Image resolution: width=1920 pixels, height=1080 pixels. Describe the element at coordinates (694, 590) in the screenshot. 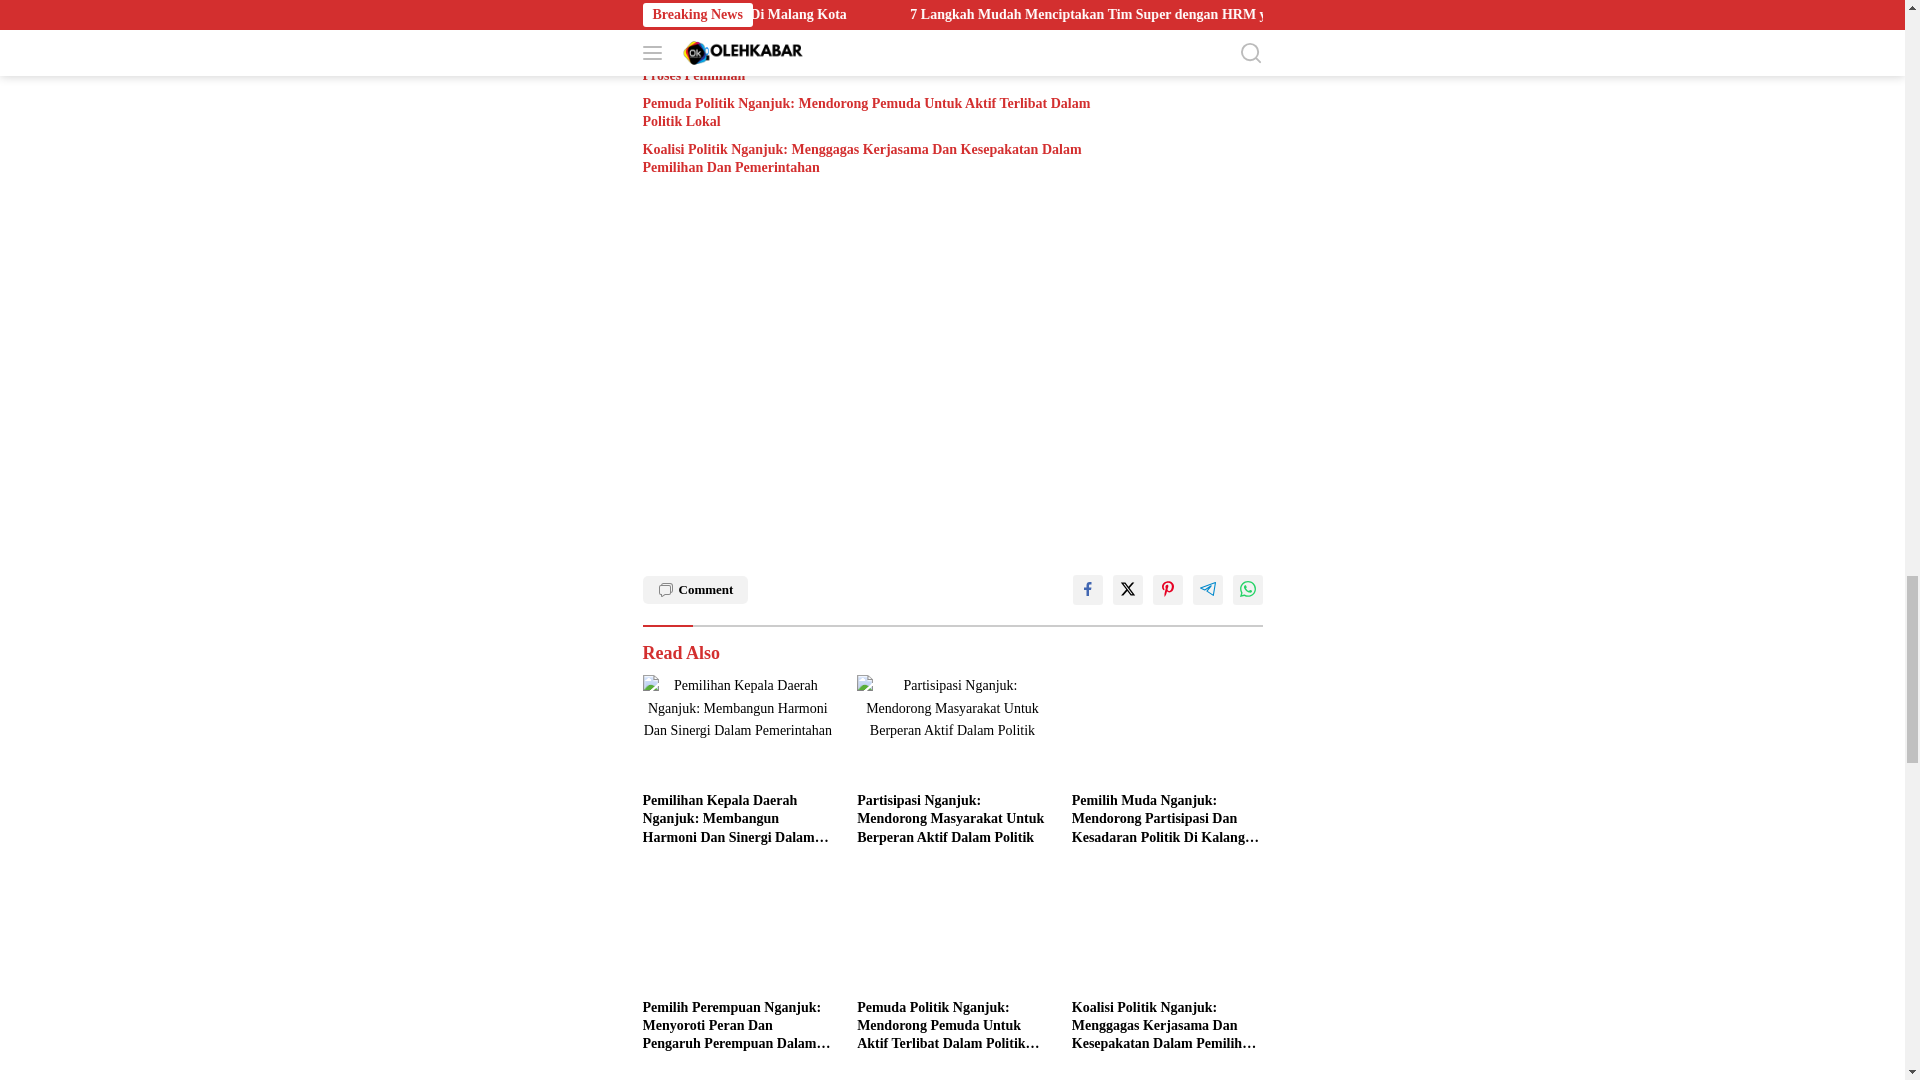

I see `Comment` at that location.